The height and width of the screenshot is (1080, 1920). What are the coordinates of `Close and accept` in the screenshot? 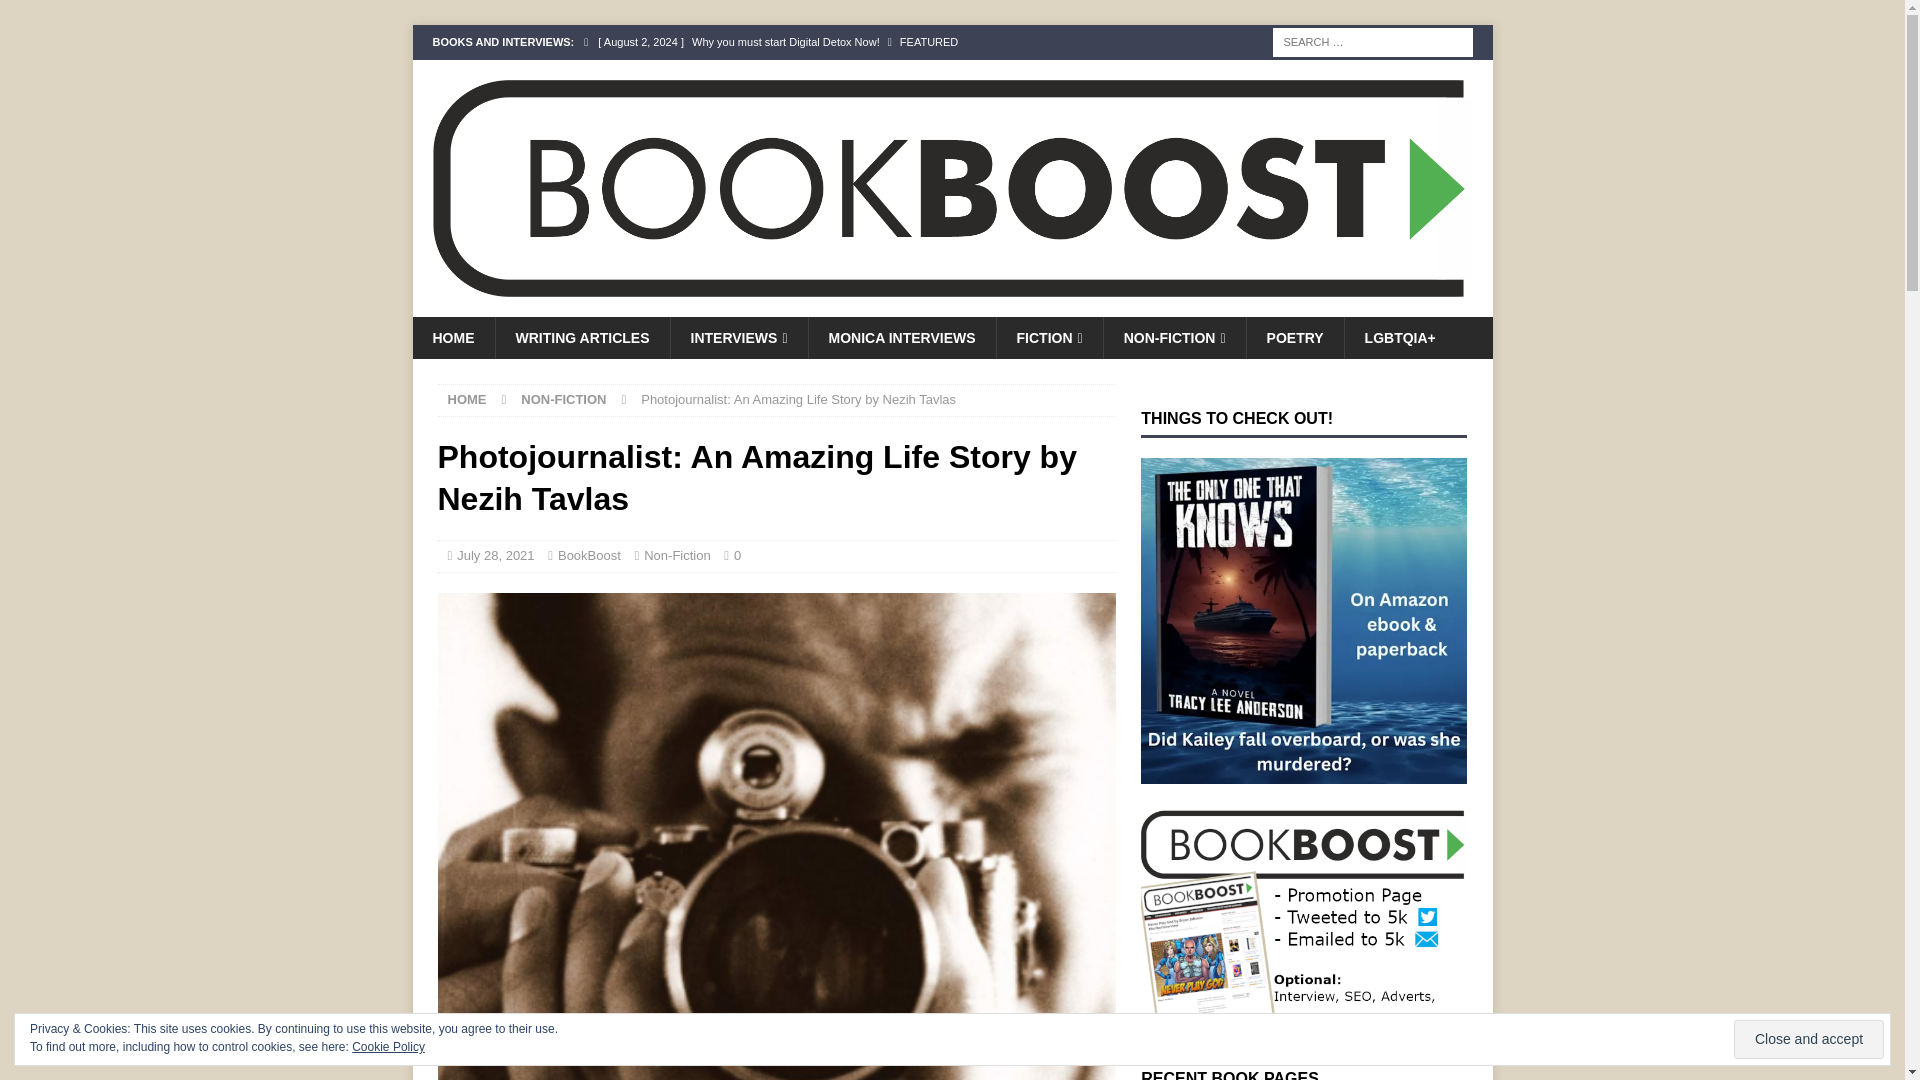 It's located at (1808, 1039).